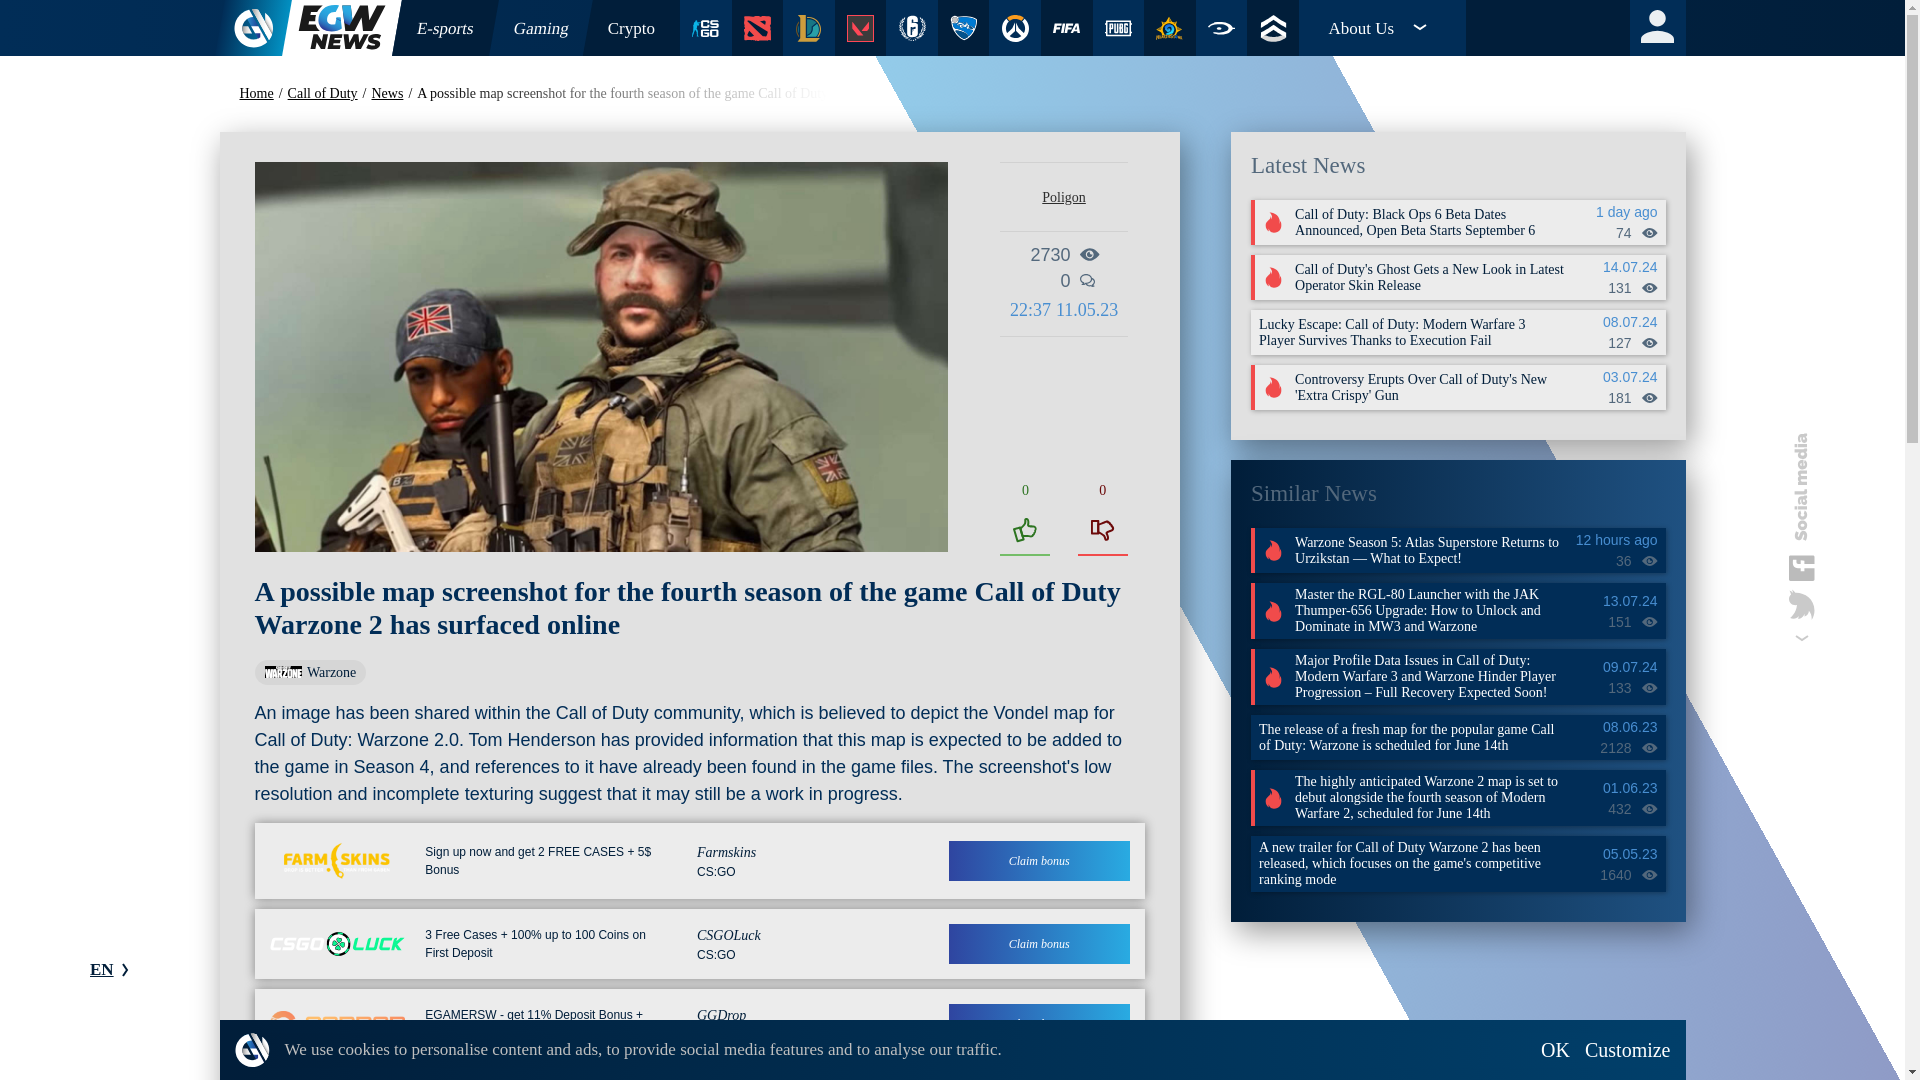 Image resolution: width=1920 pixels, height=1080 pixels. What do you see at coordinates (536, 28) in the screenshot?
I see `Gaming` at bounding box center [536, 28].